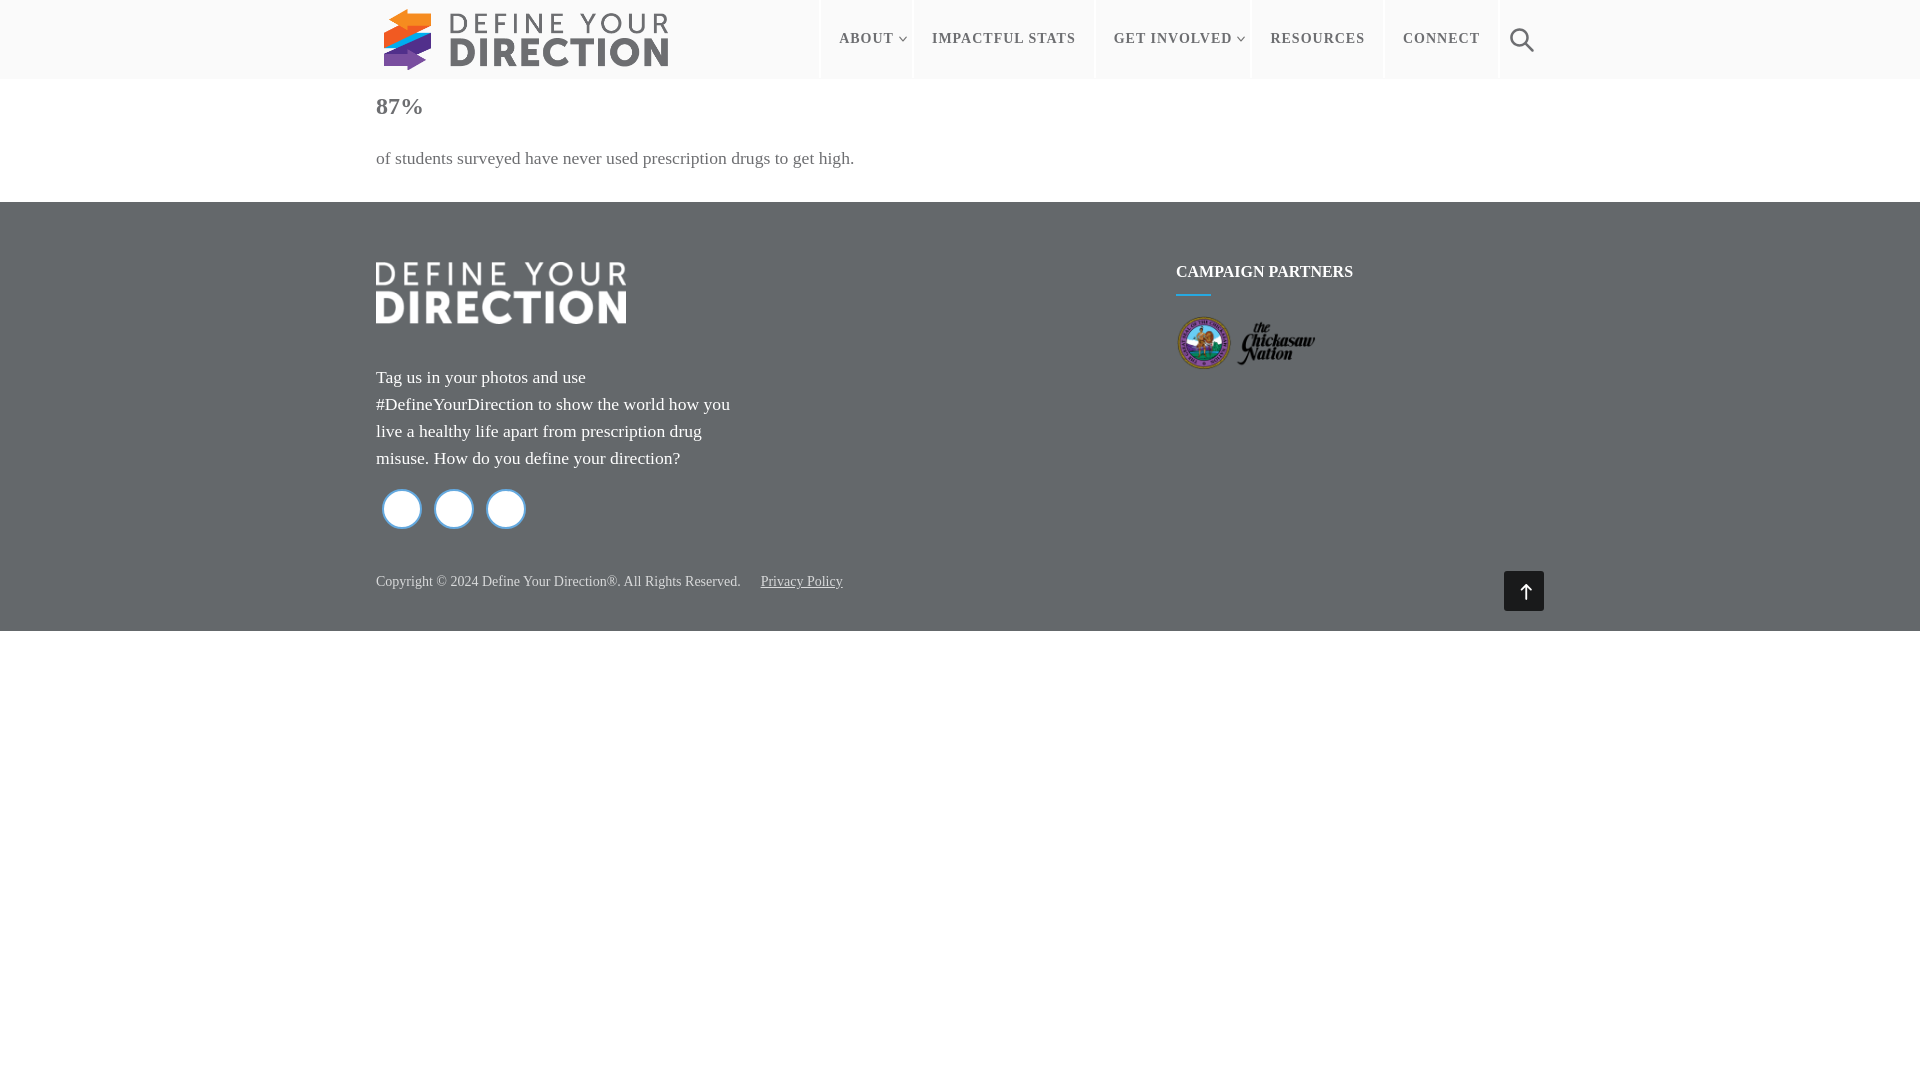 The height and width of the screenshot is (1080, 1920). What do you see at coordinates (526, 39) in the screenshot?
I see `Define Your Direction` at bounding box center [526, 39].